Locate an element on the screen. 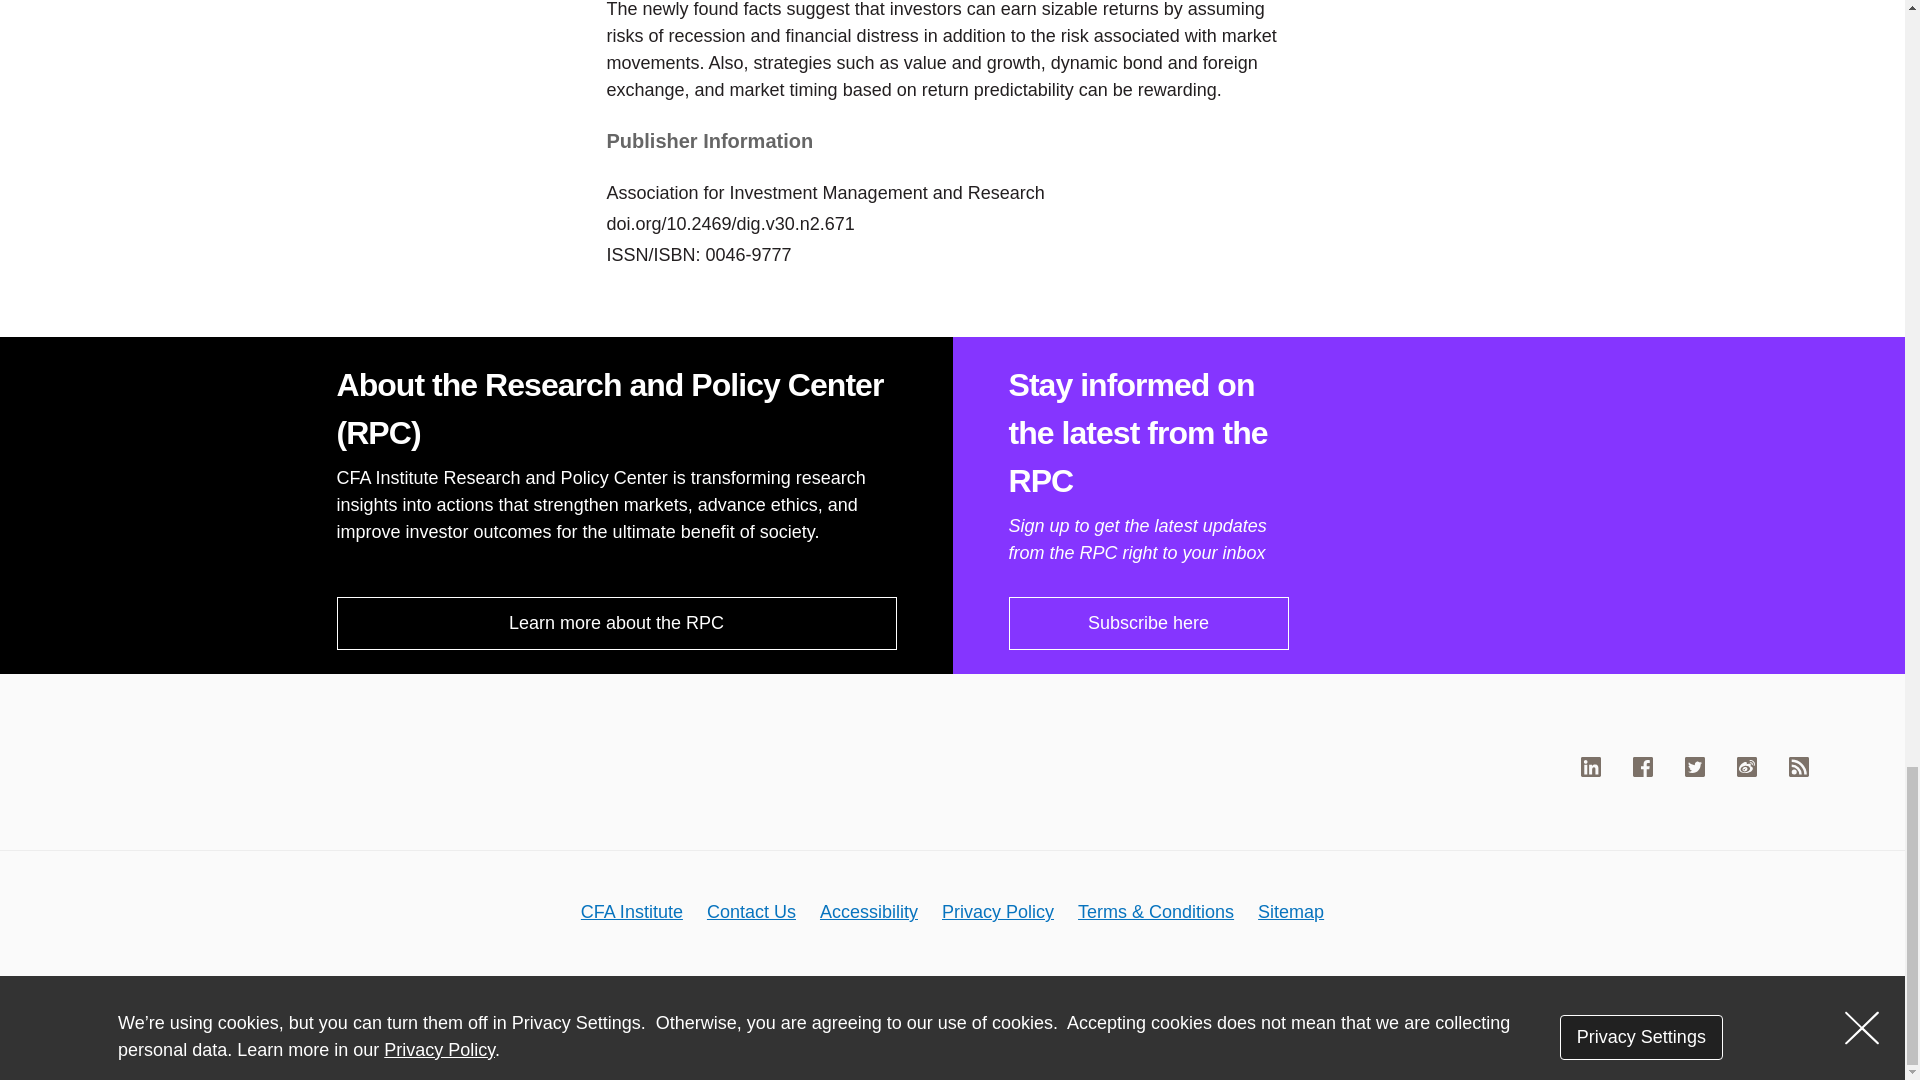 This screenshot has height=1080, width=1920. Weibo Page is located at coordinates (1746, 766).